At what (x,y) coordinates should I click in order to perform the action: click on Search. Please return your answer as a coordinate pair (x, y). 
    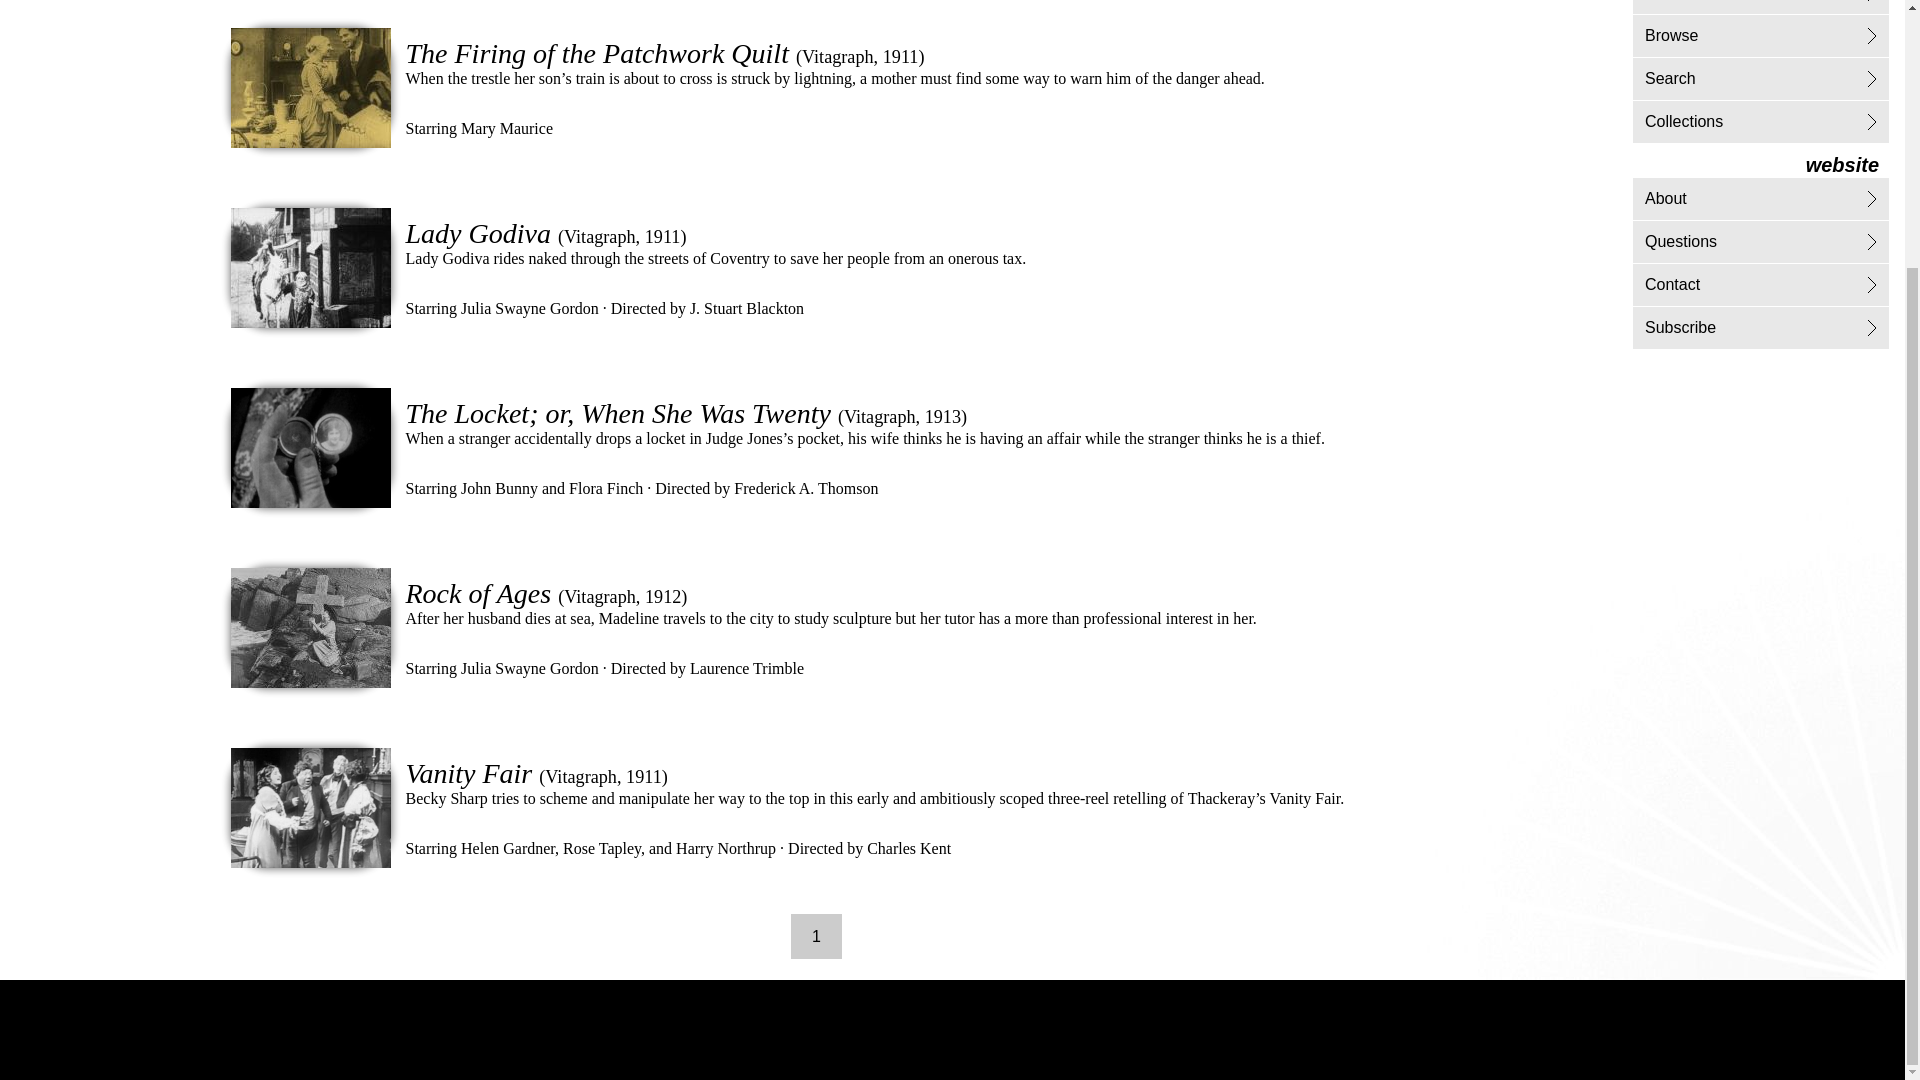
    Looking at the image, I should click on (1670, 78).